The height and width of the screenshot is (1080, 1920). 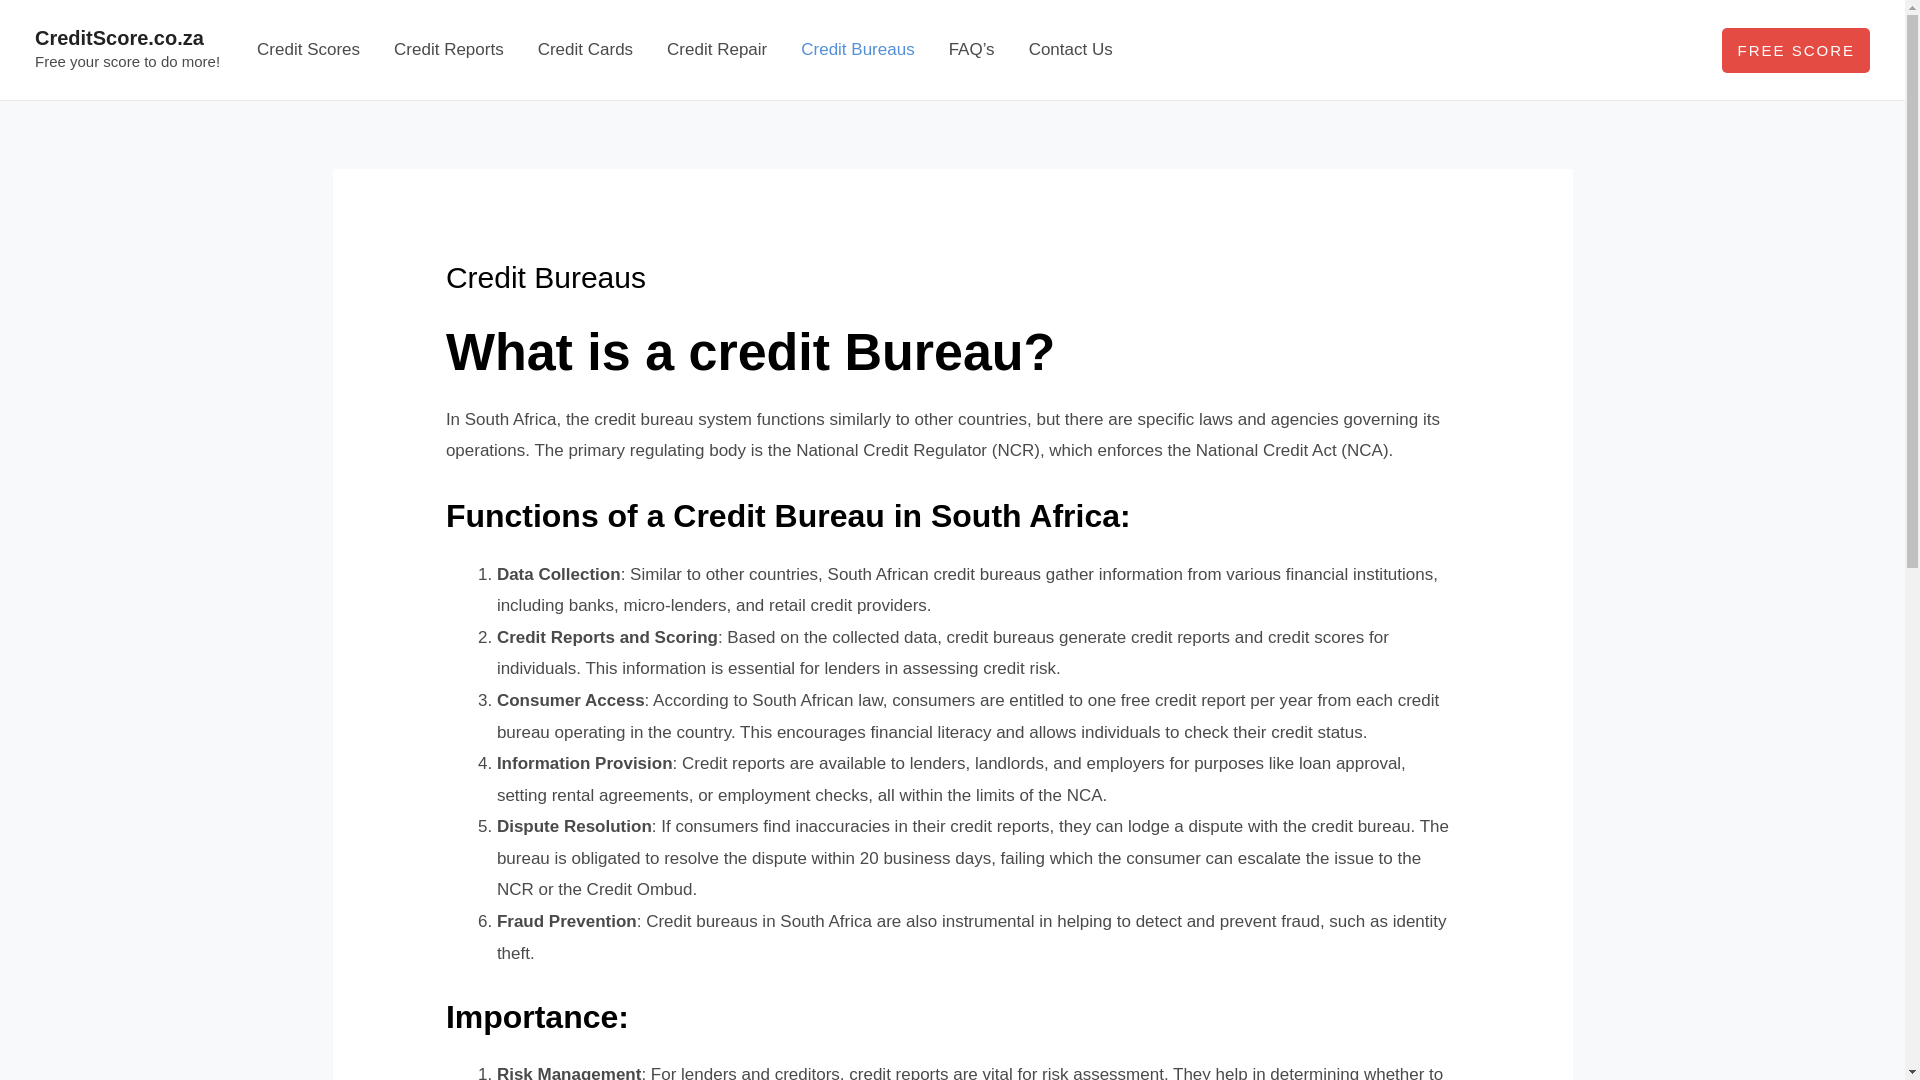 What do you see at coordinates (448, 50) in the screenshot?
I see `Credit Reports` at bounding box center [448, 50].